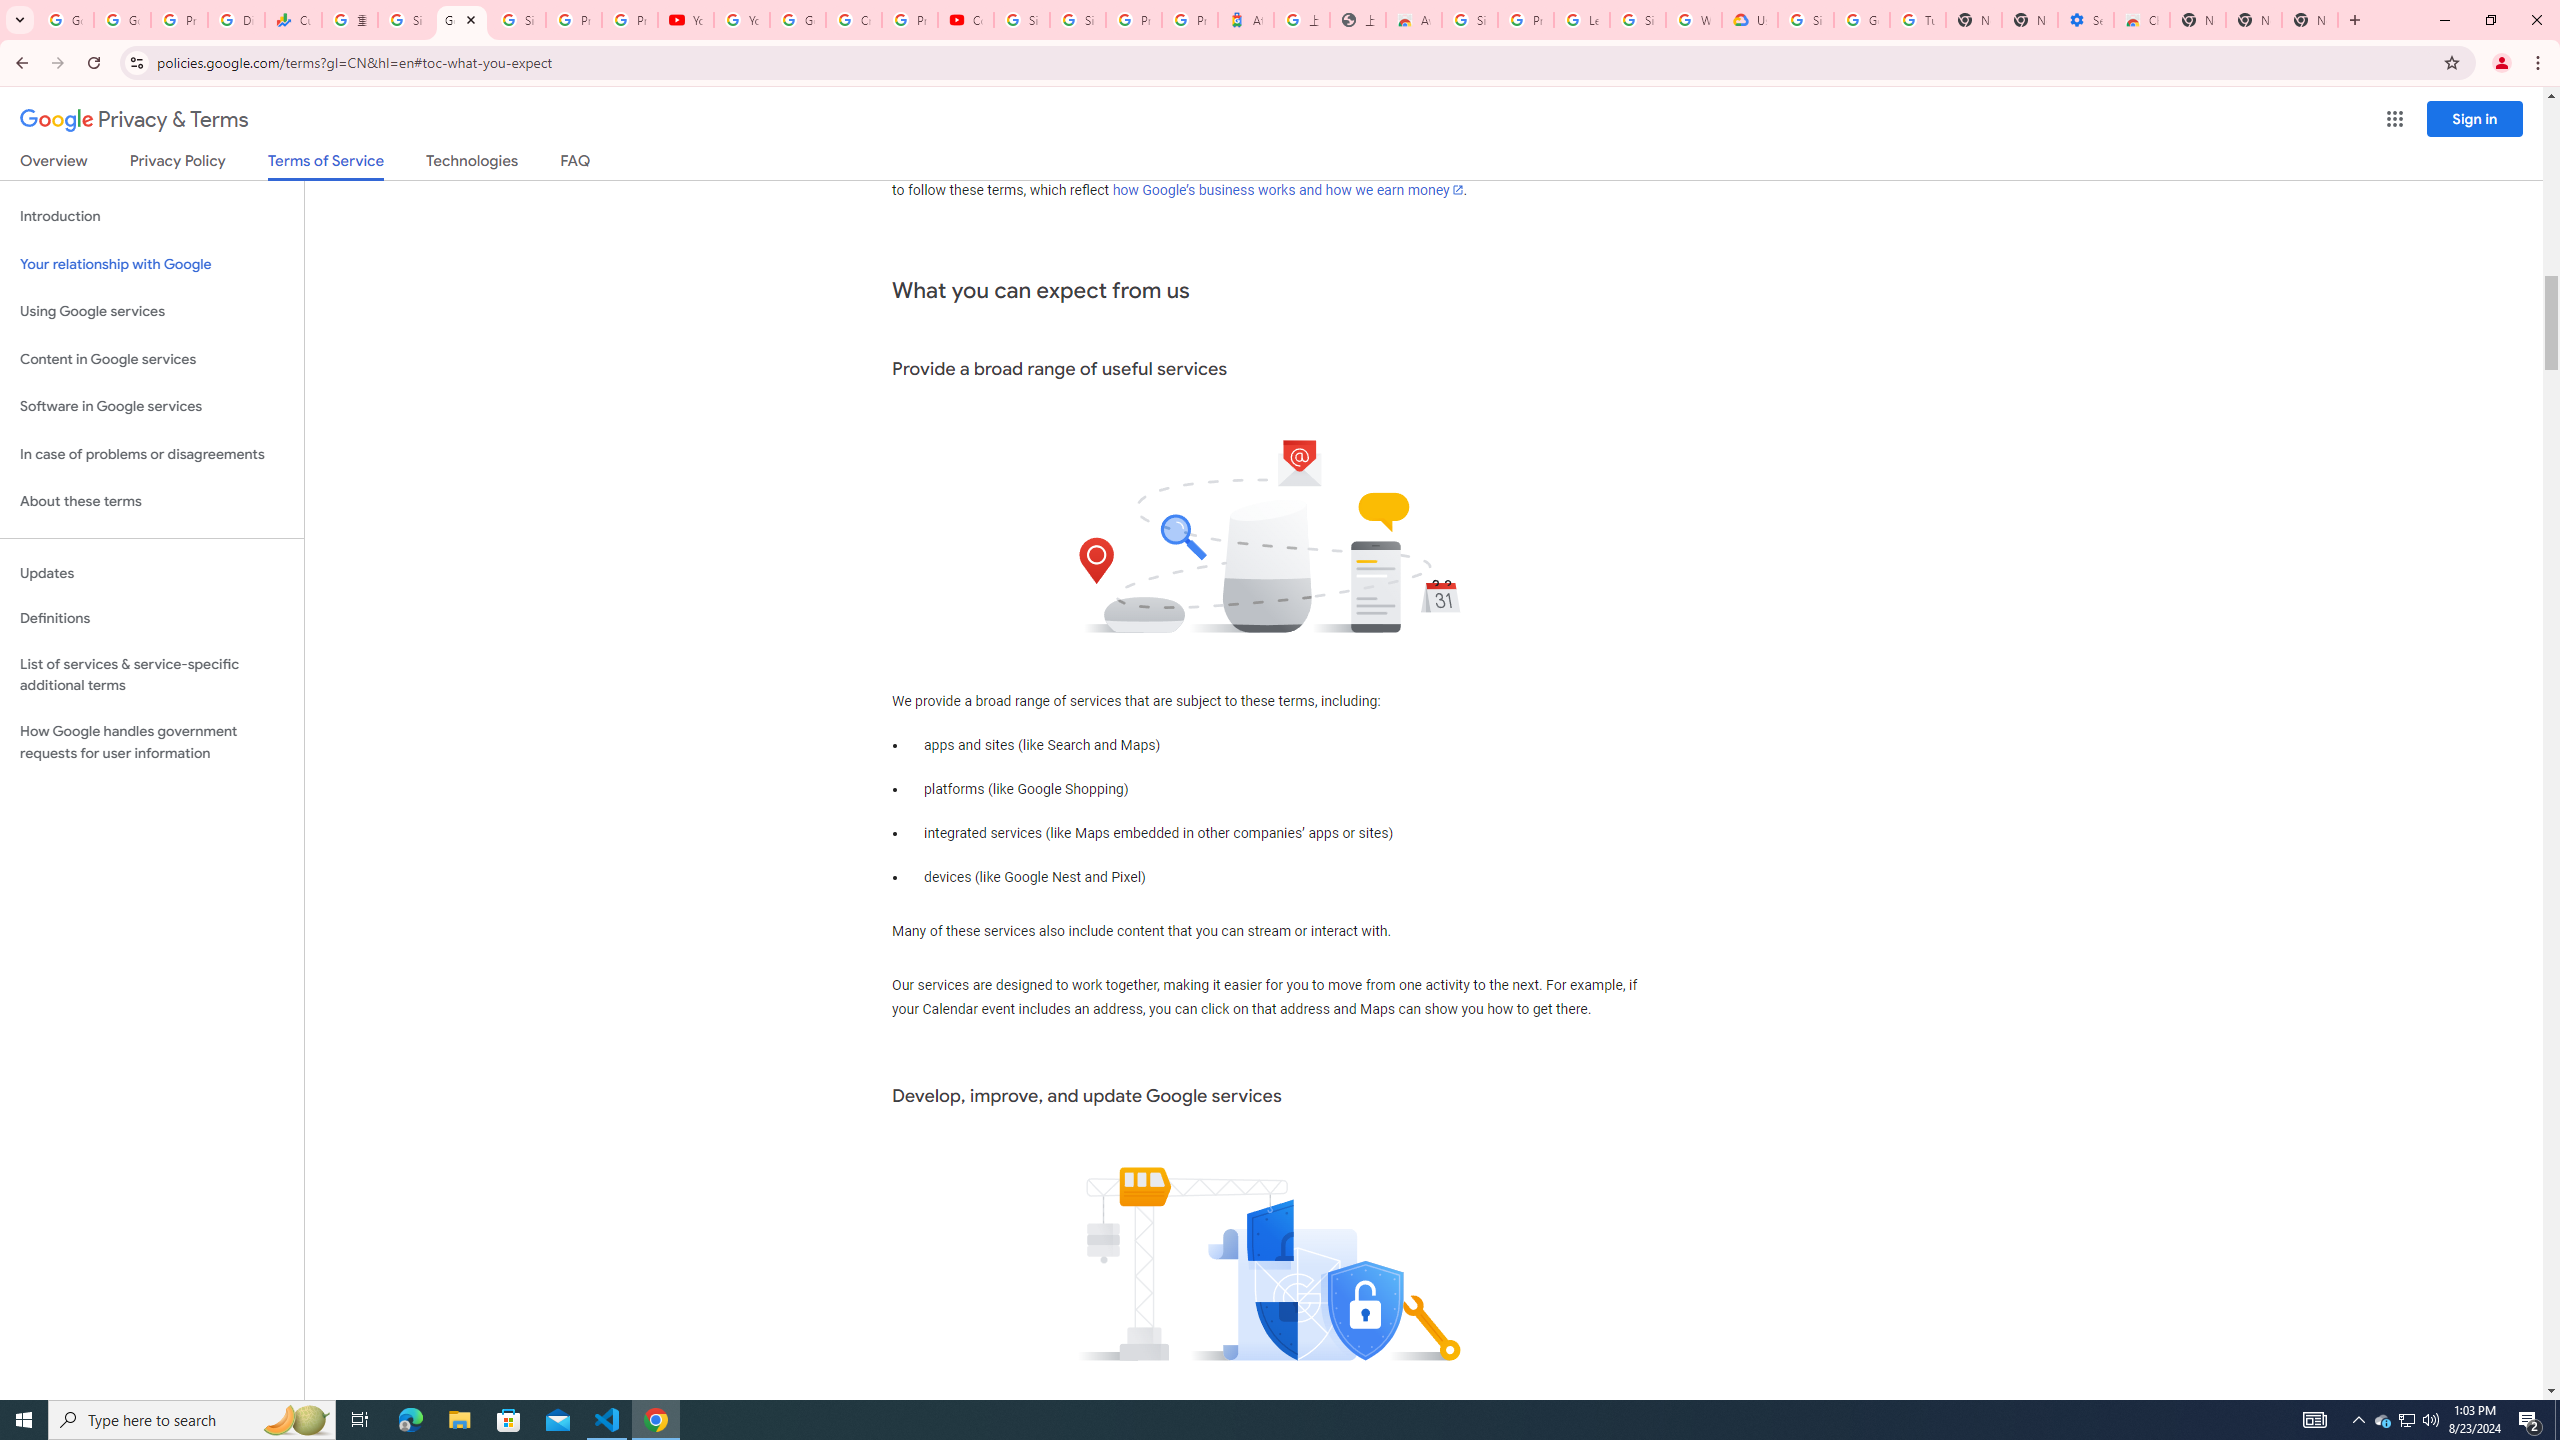 The image size is (2560, 1440). I want to click on How Google handles government requests for user information, so click(152, 742).